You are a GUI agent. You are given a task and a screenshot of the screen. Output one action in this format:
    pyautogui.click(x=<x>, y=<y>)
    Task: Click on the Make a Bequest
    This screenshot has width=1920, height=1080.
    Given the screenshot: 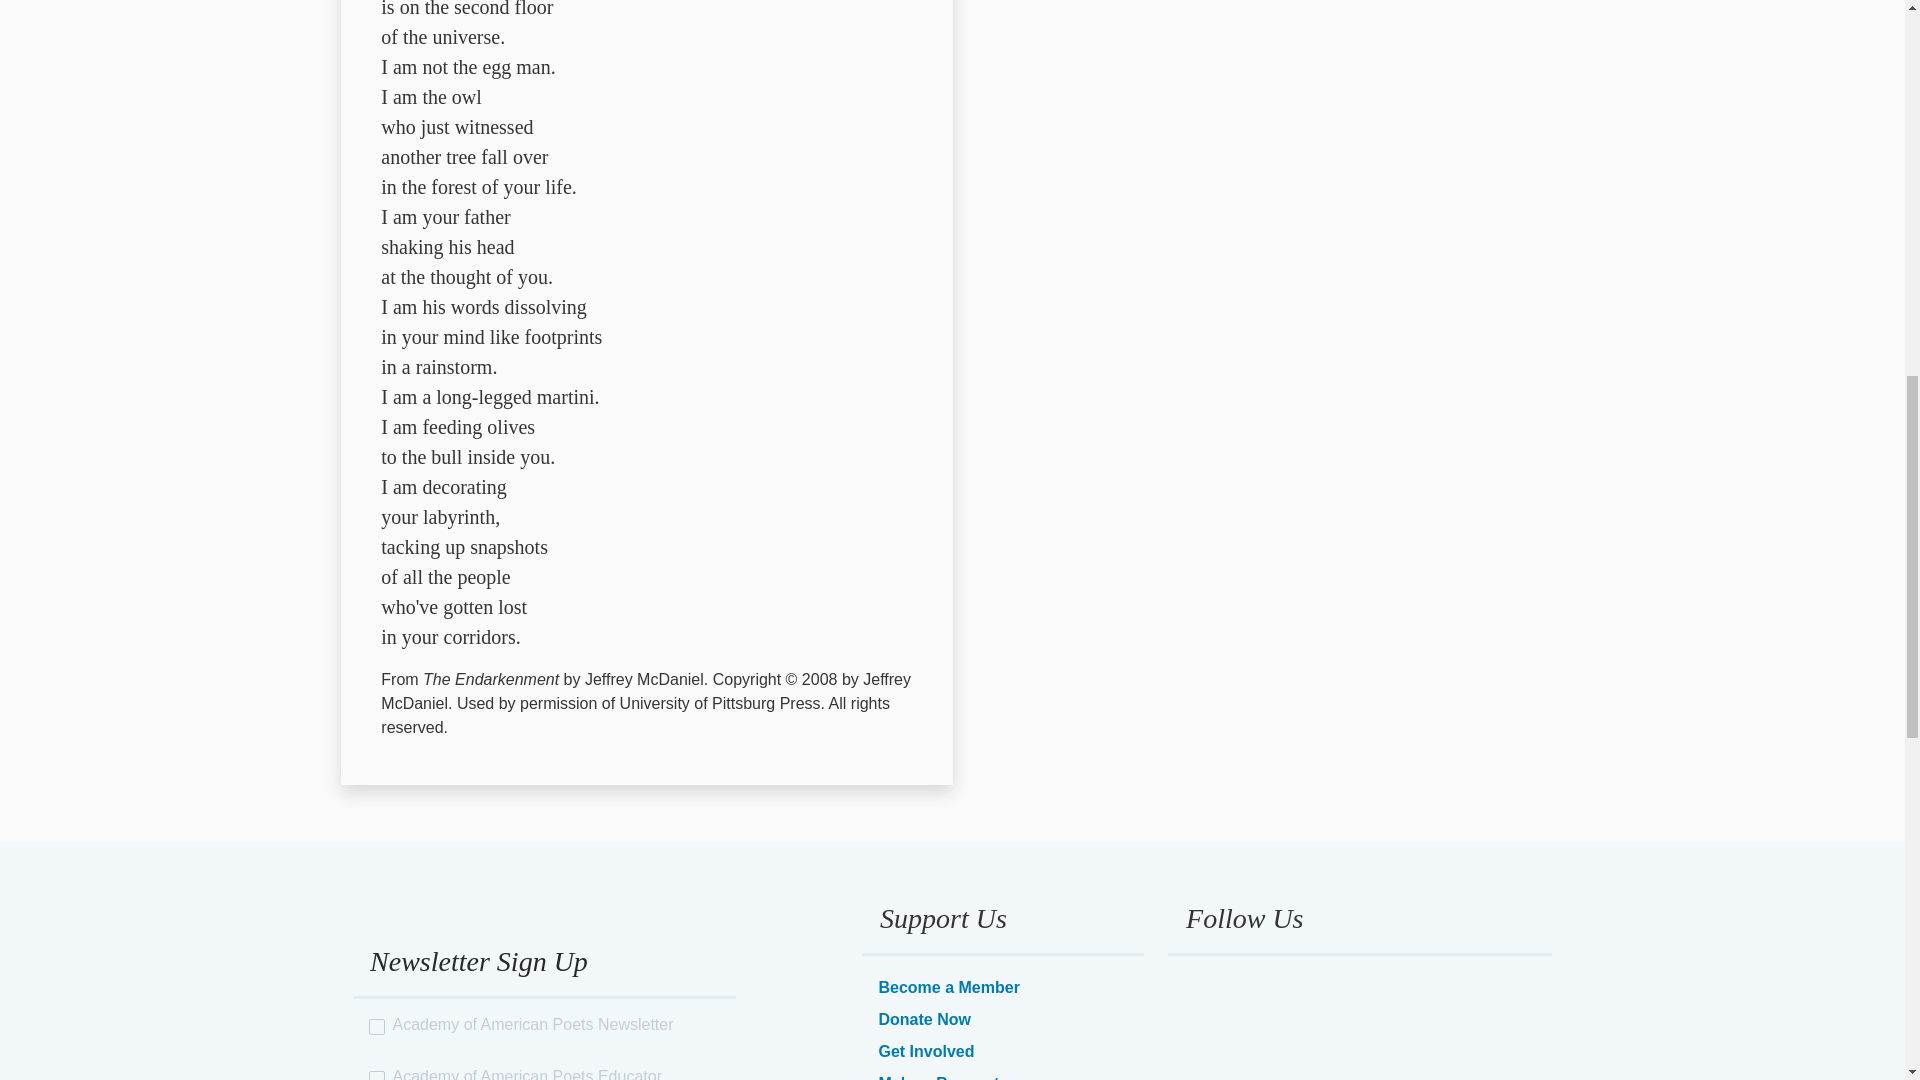 What is the action you would take?
    pyautogui.click(x=938, y=1077)
    